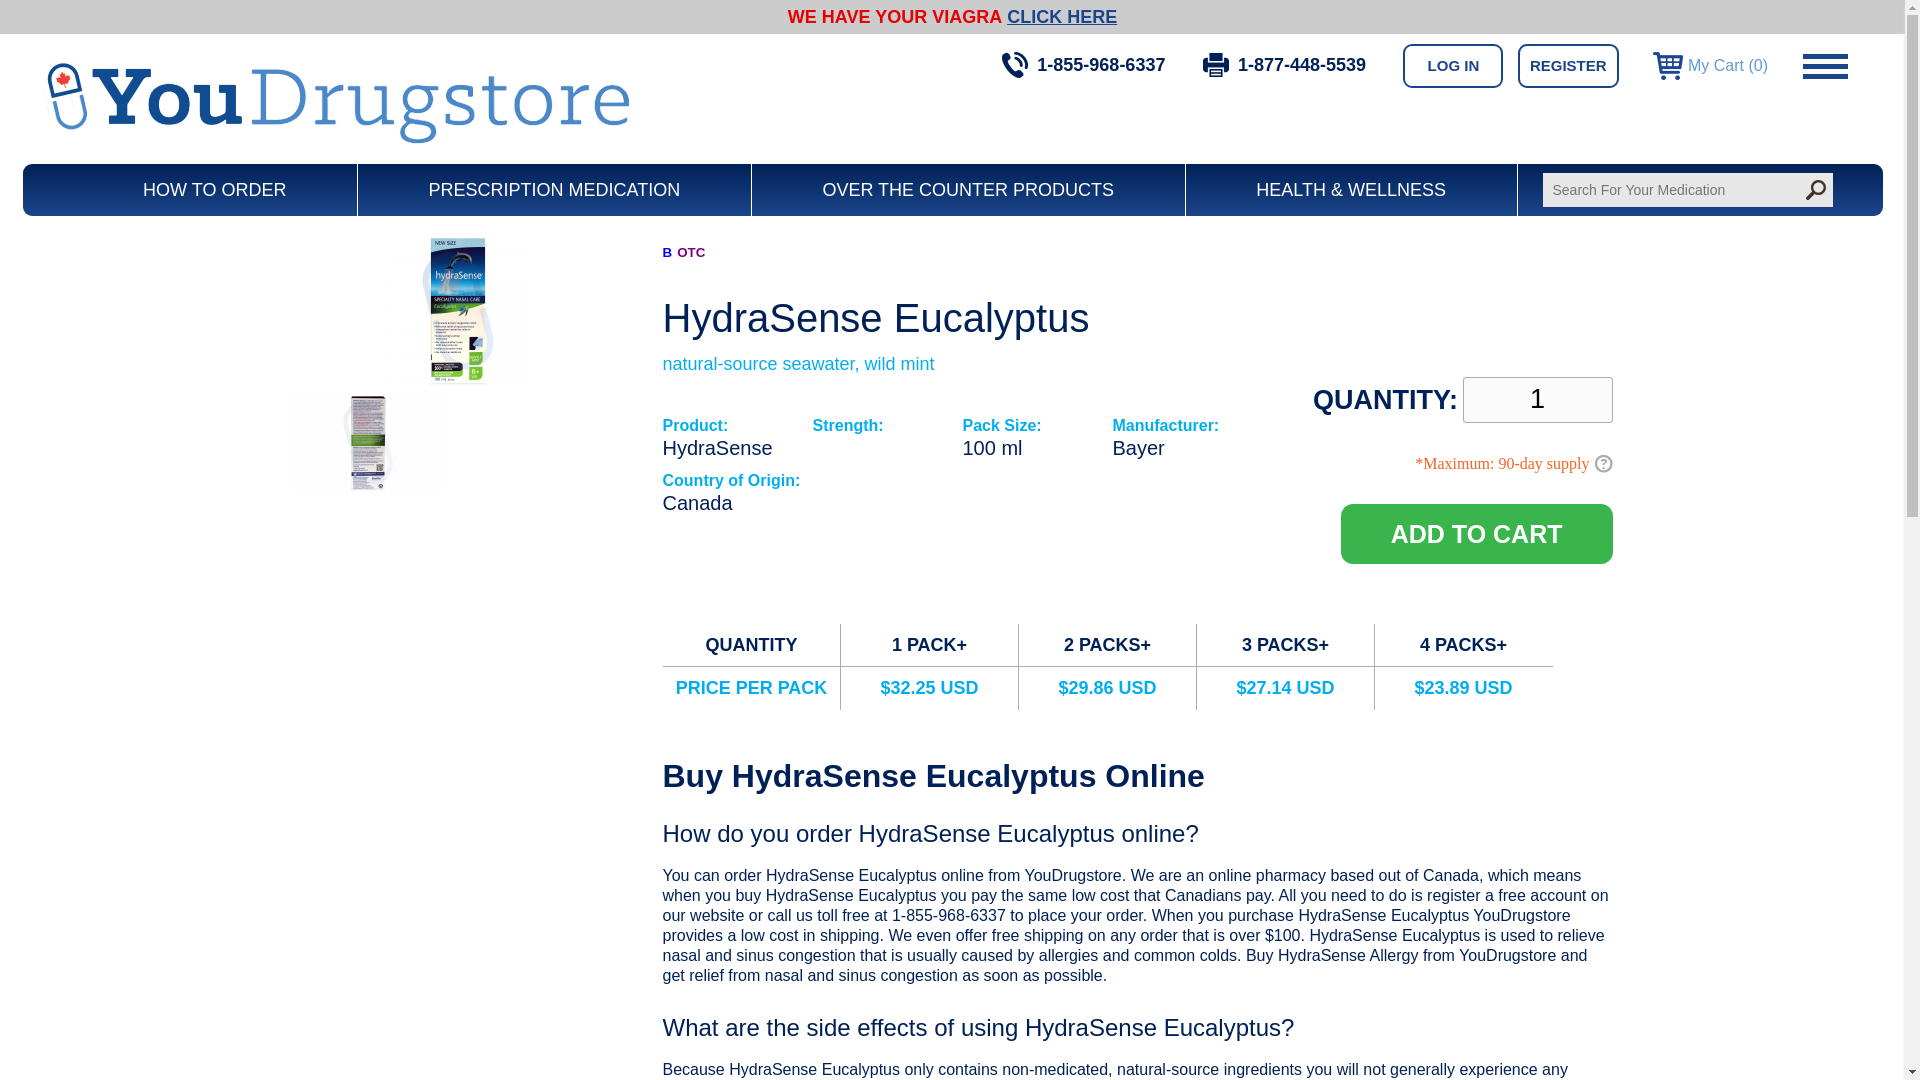  Describe the element at coordinates (1453, 66) in the screenshot. I see `LOG IN` at that location.